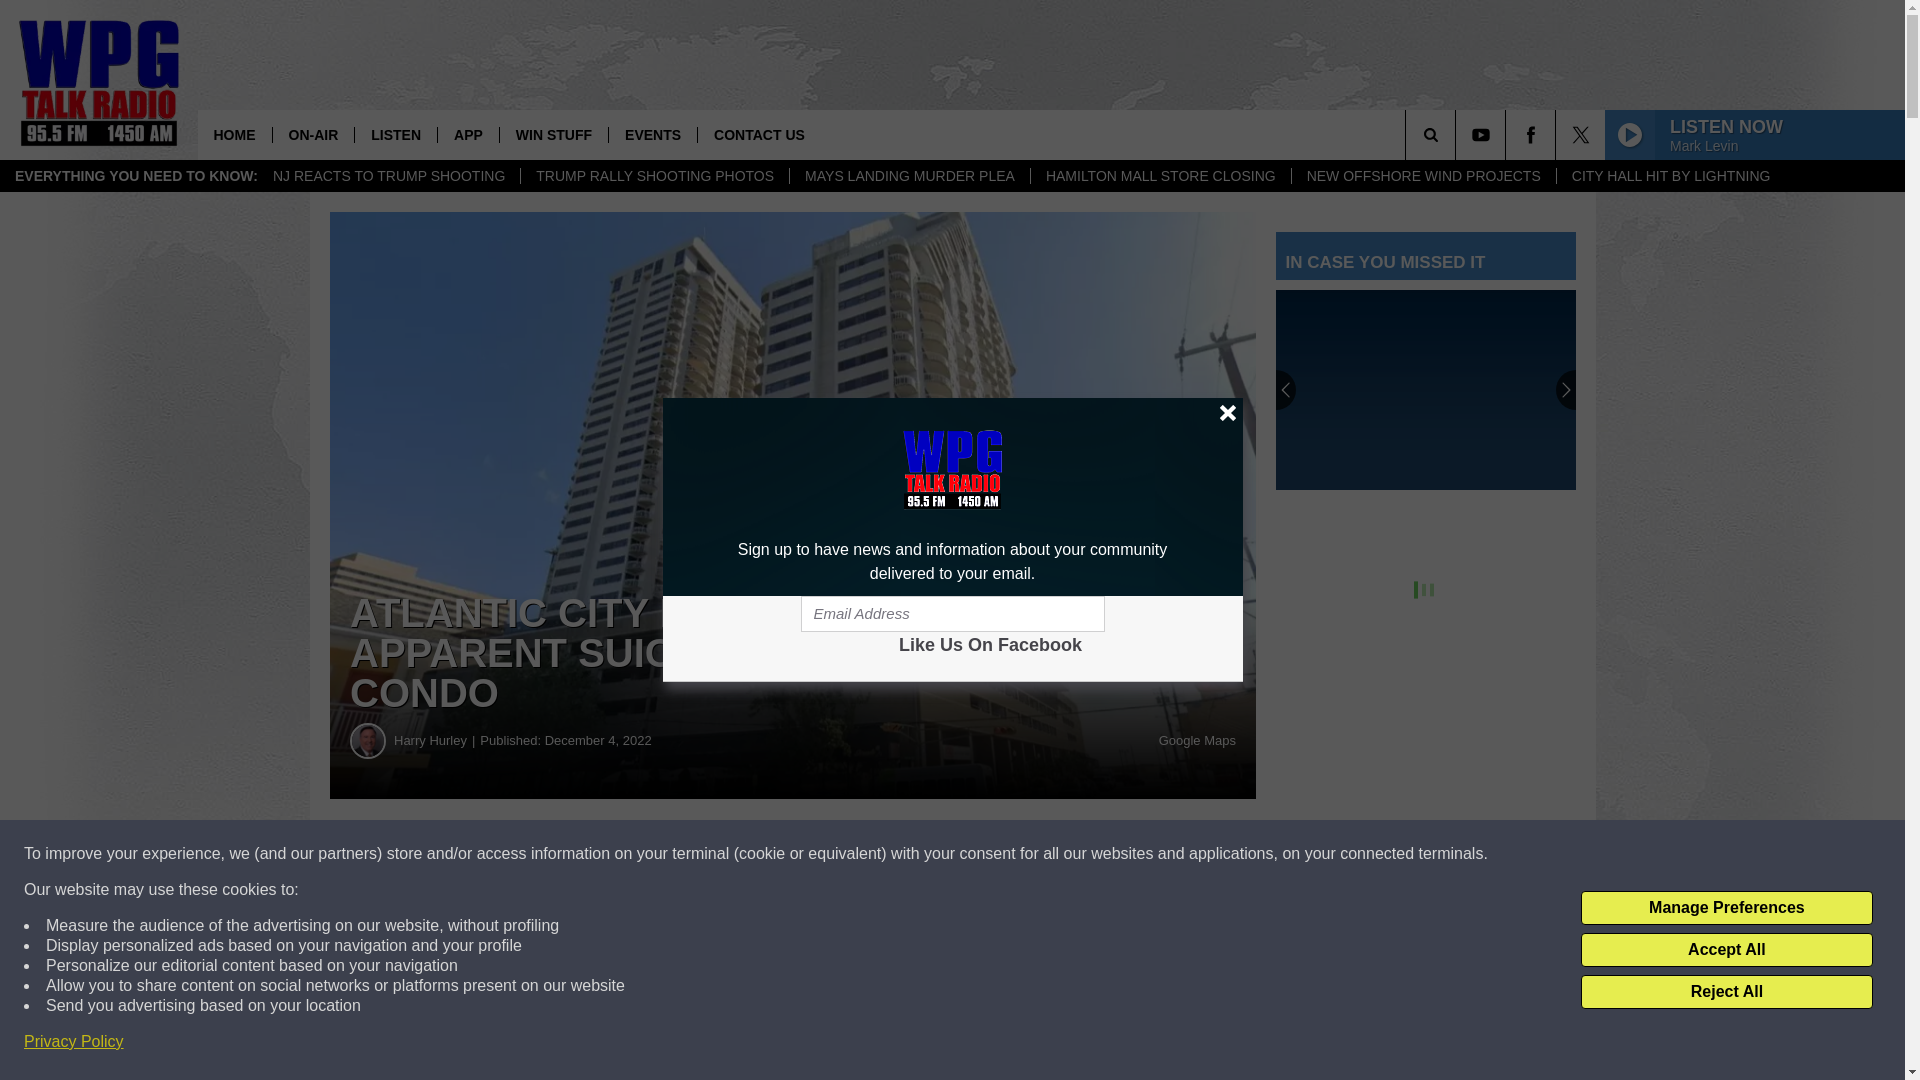 This screenshot has height=1080, width=1920. I want to click on CITY HALL HIT BY LIGHTNING, so click(1670, 176).